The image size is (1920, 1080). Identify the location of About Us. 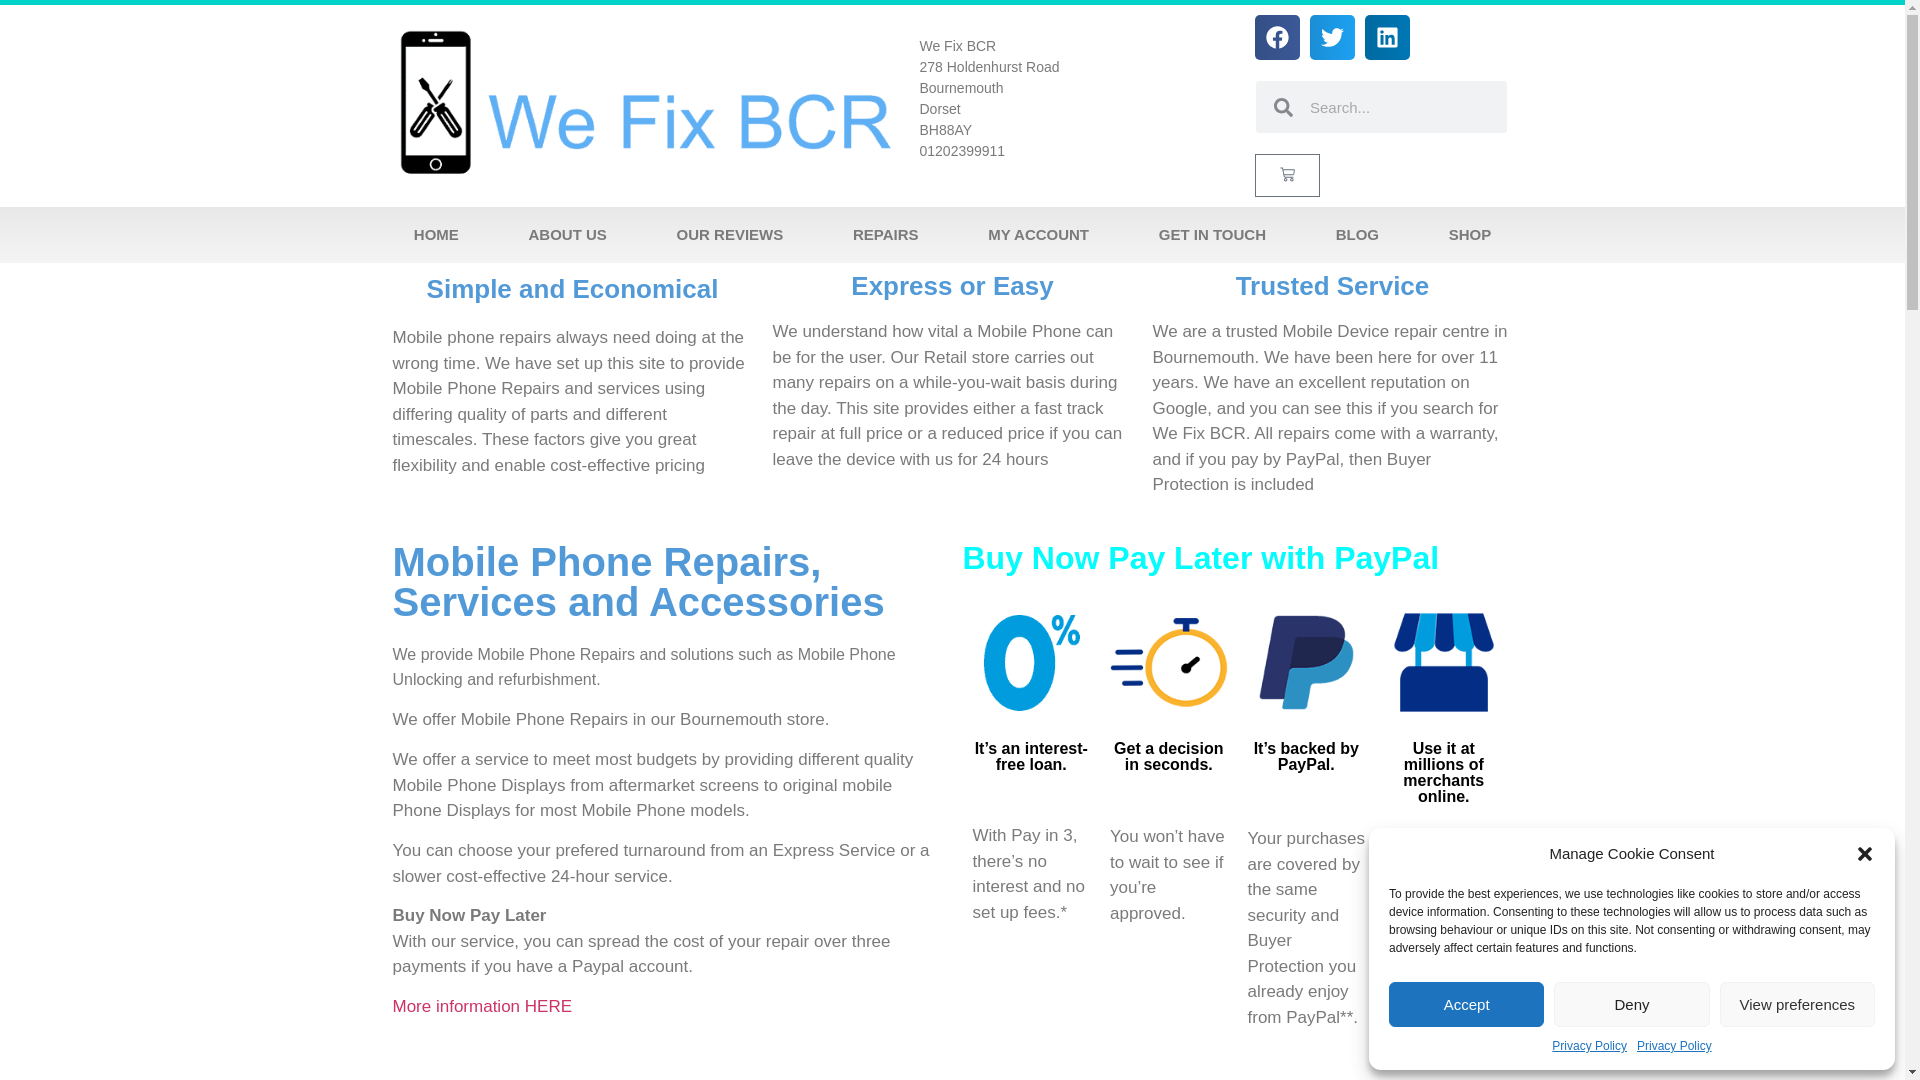
(567, 235).